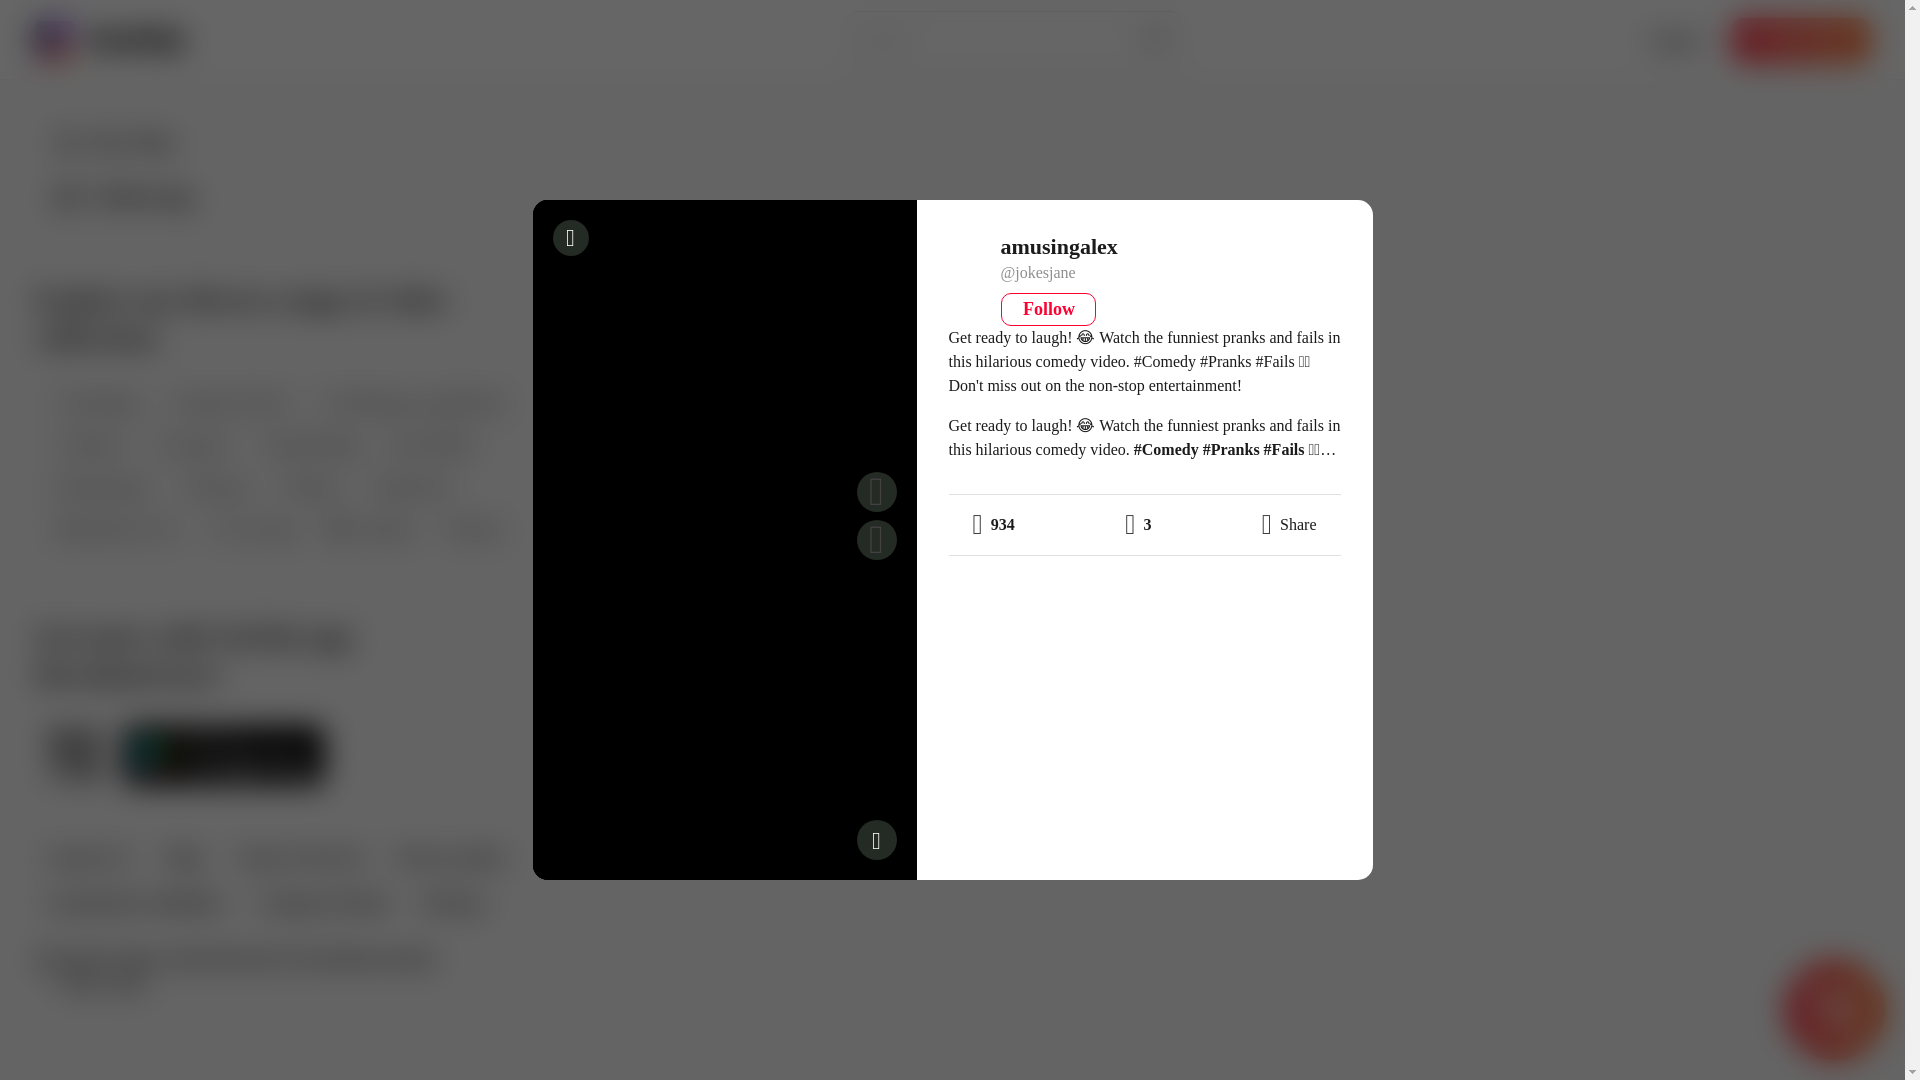 This screenshot has height=1080, width=1920. Describe the element at coordinates (122, 196) in the screenshot. I see `Following` at that location.